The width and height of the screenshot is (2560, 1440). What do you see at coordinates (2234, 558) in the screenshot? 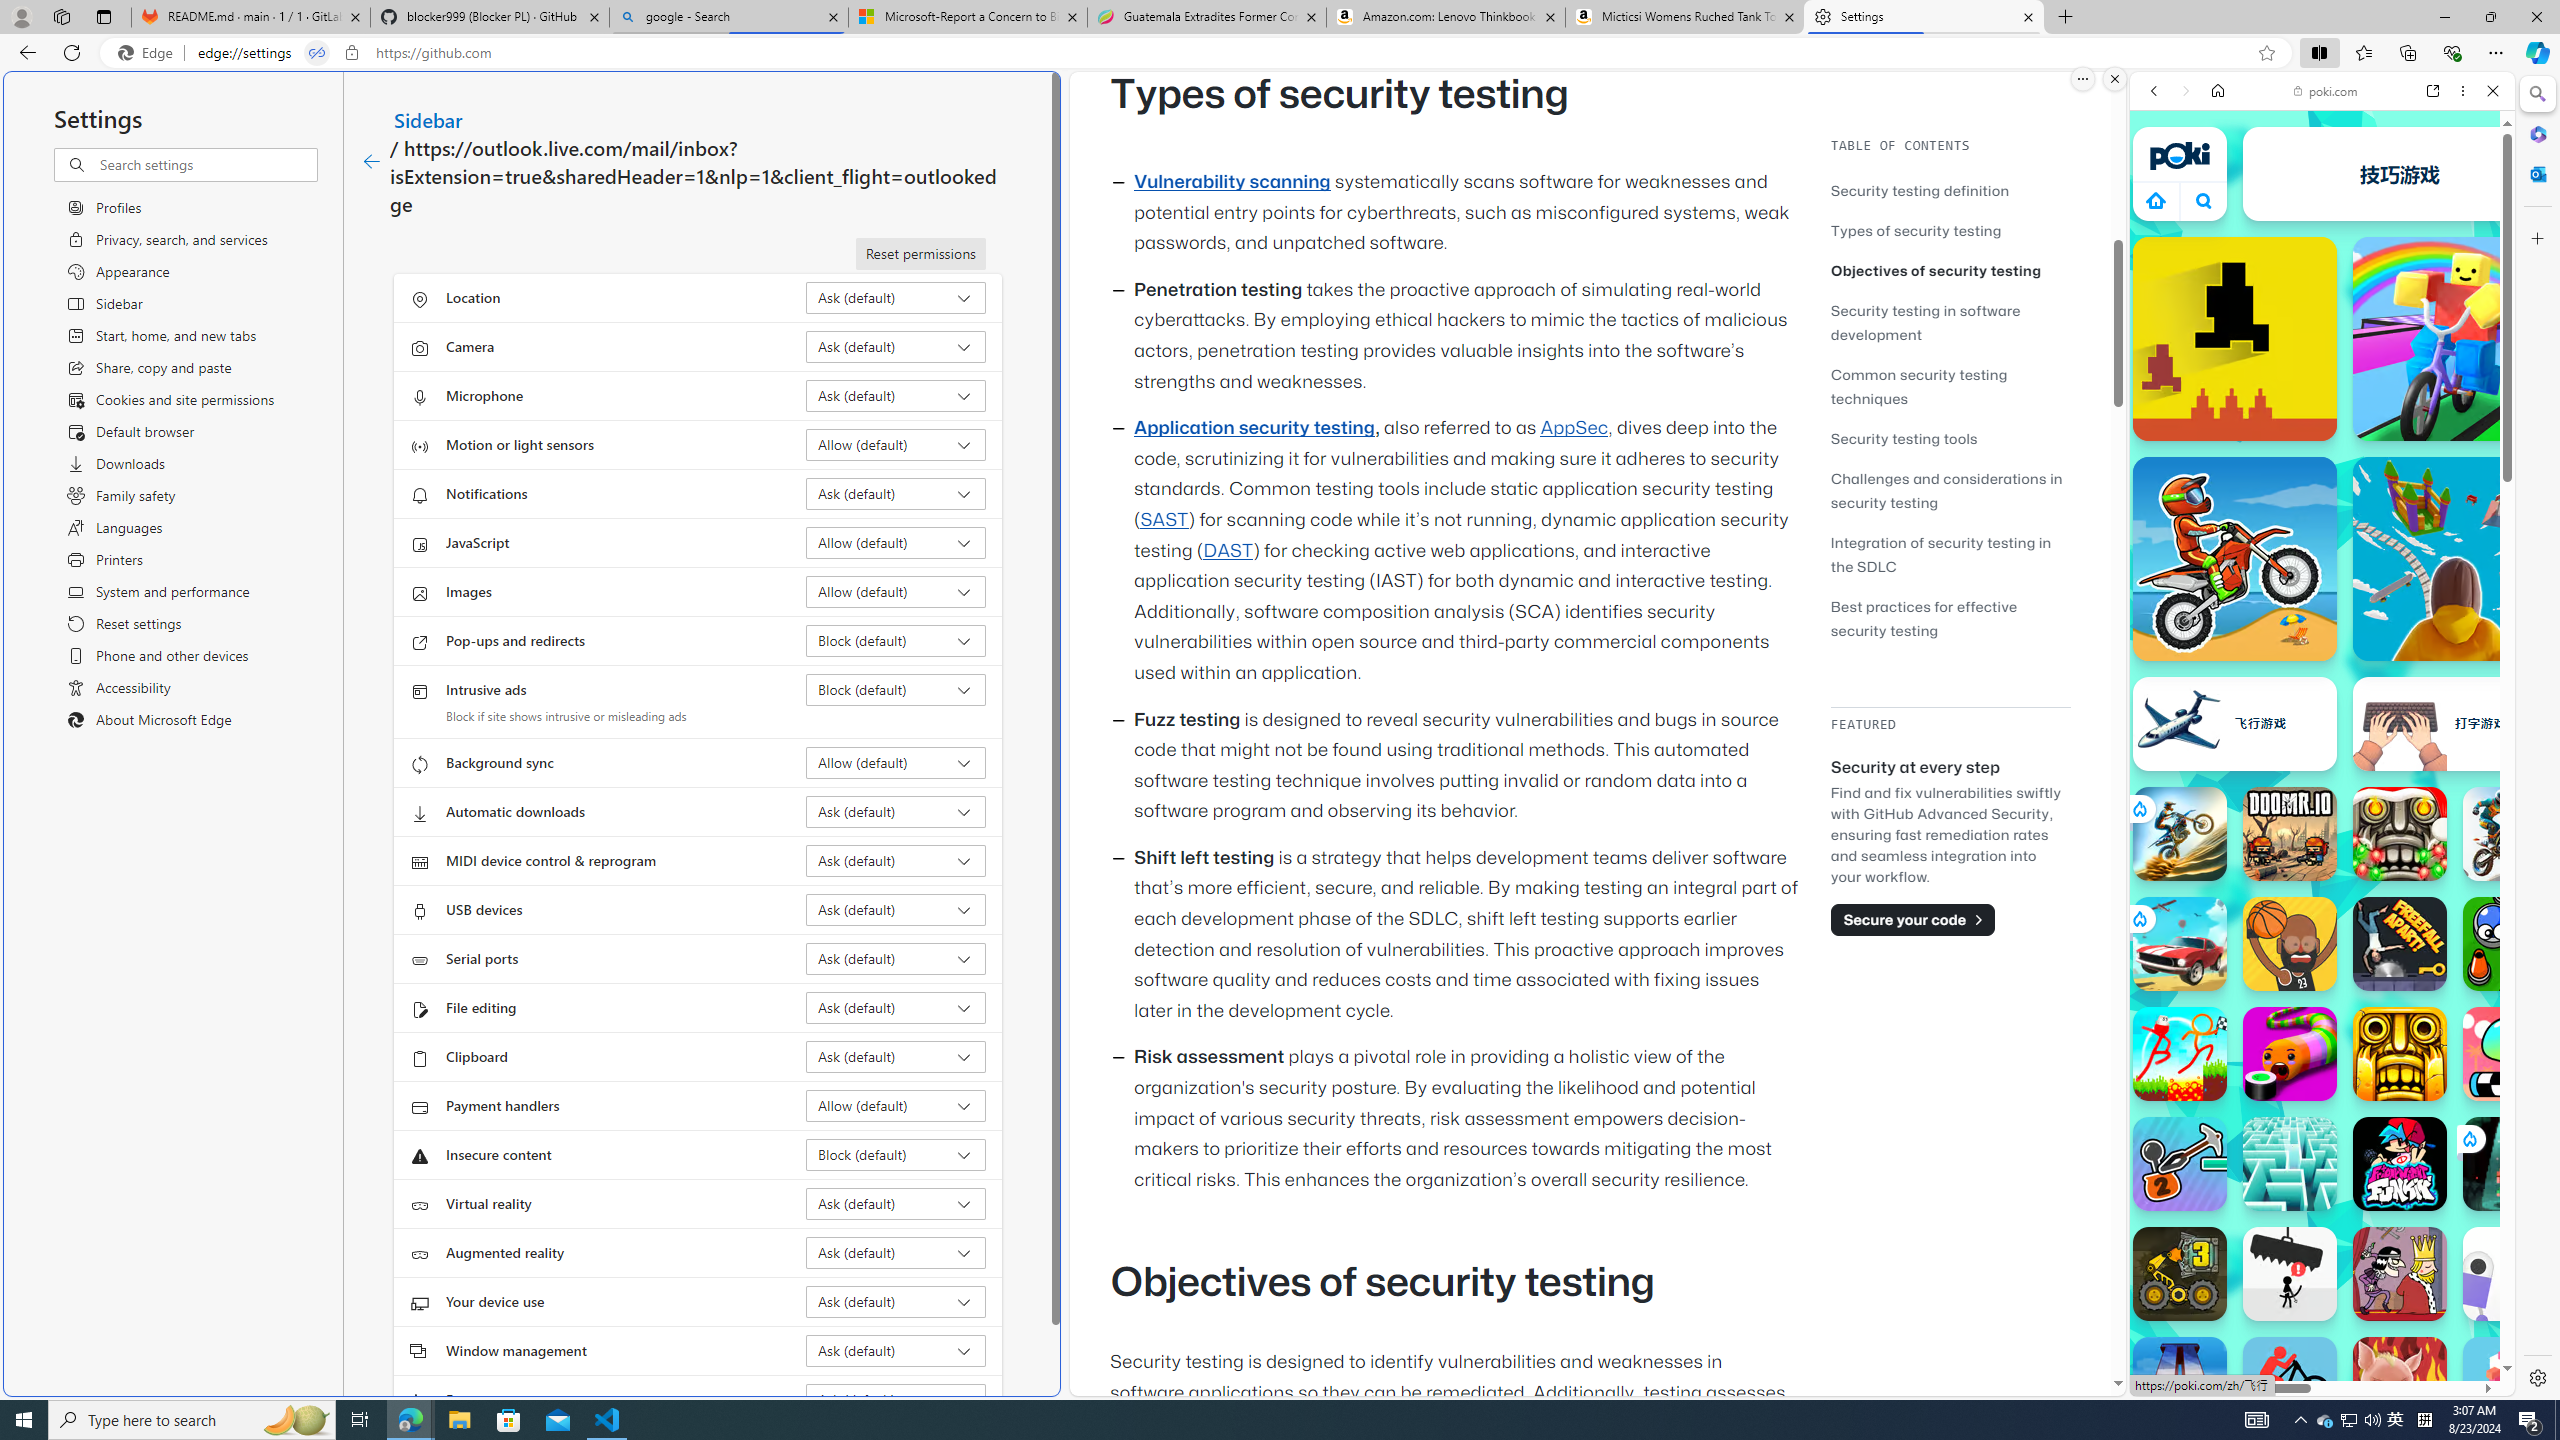
I see `Moto X3M Moto X3M` at bounding box center [2234, 558].